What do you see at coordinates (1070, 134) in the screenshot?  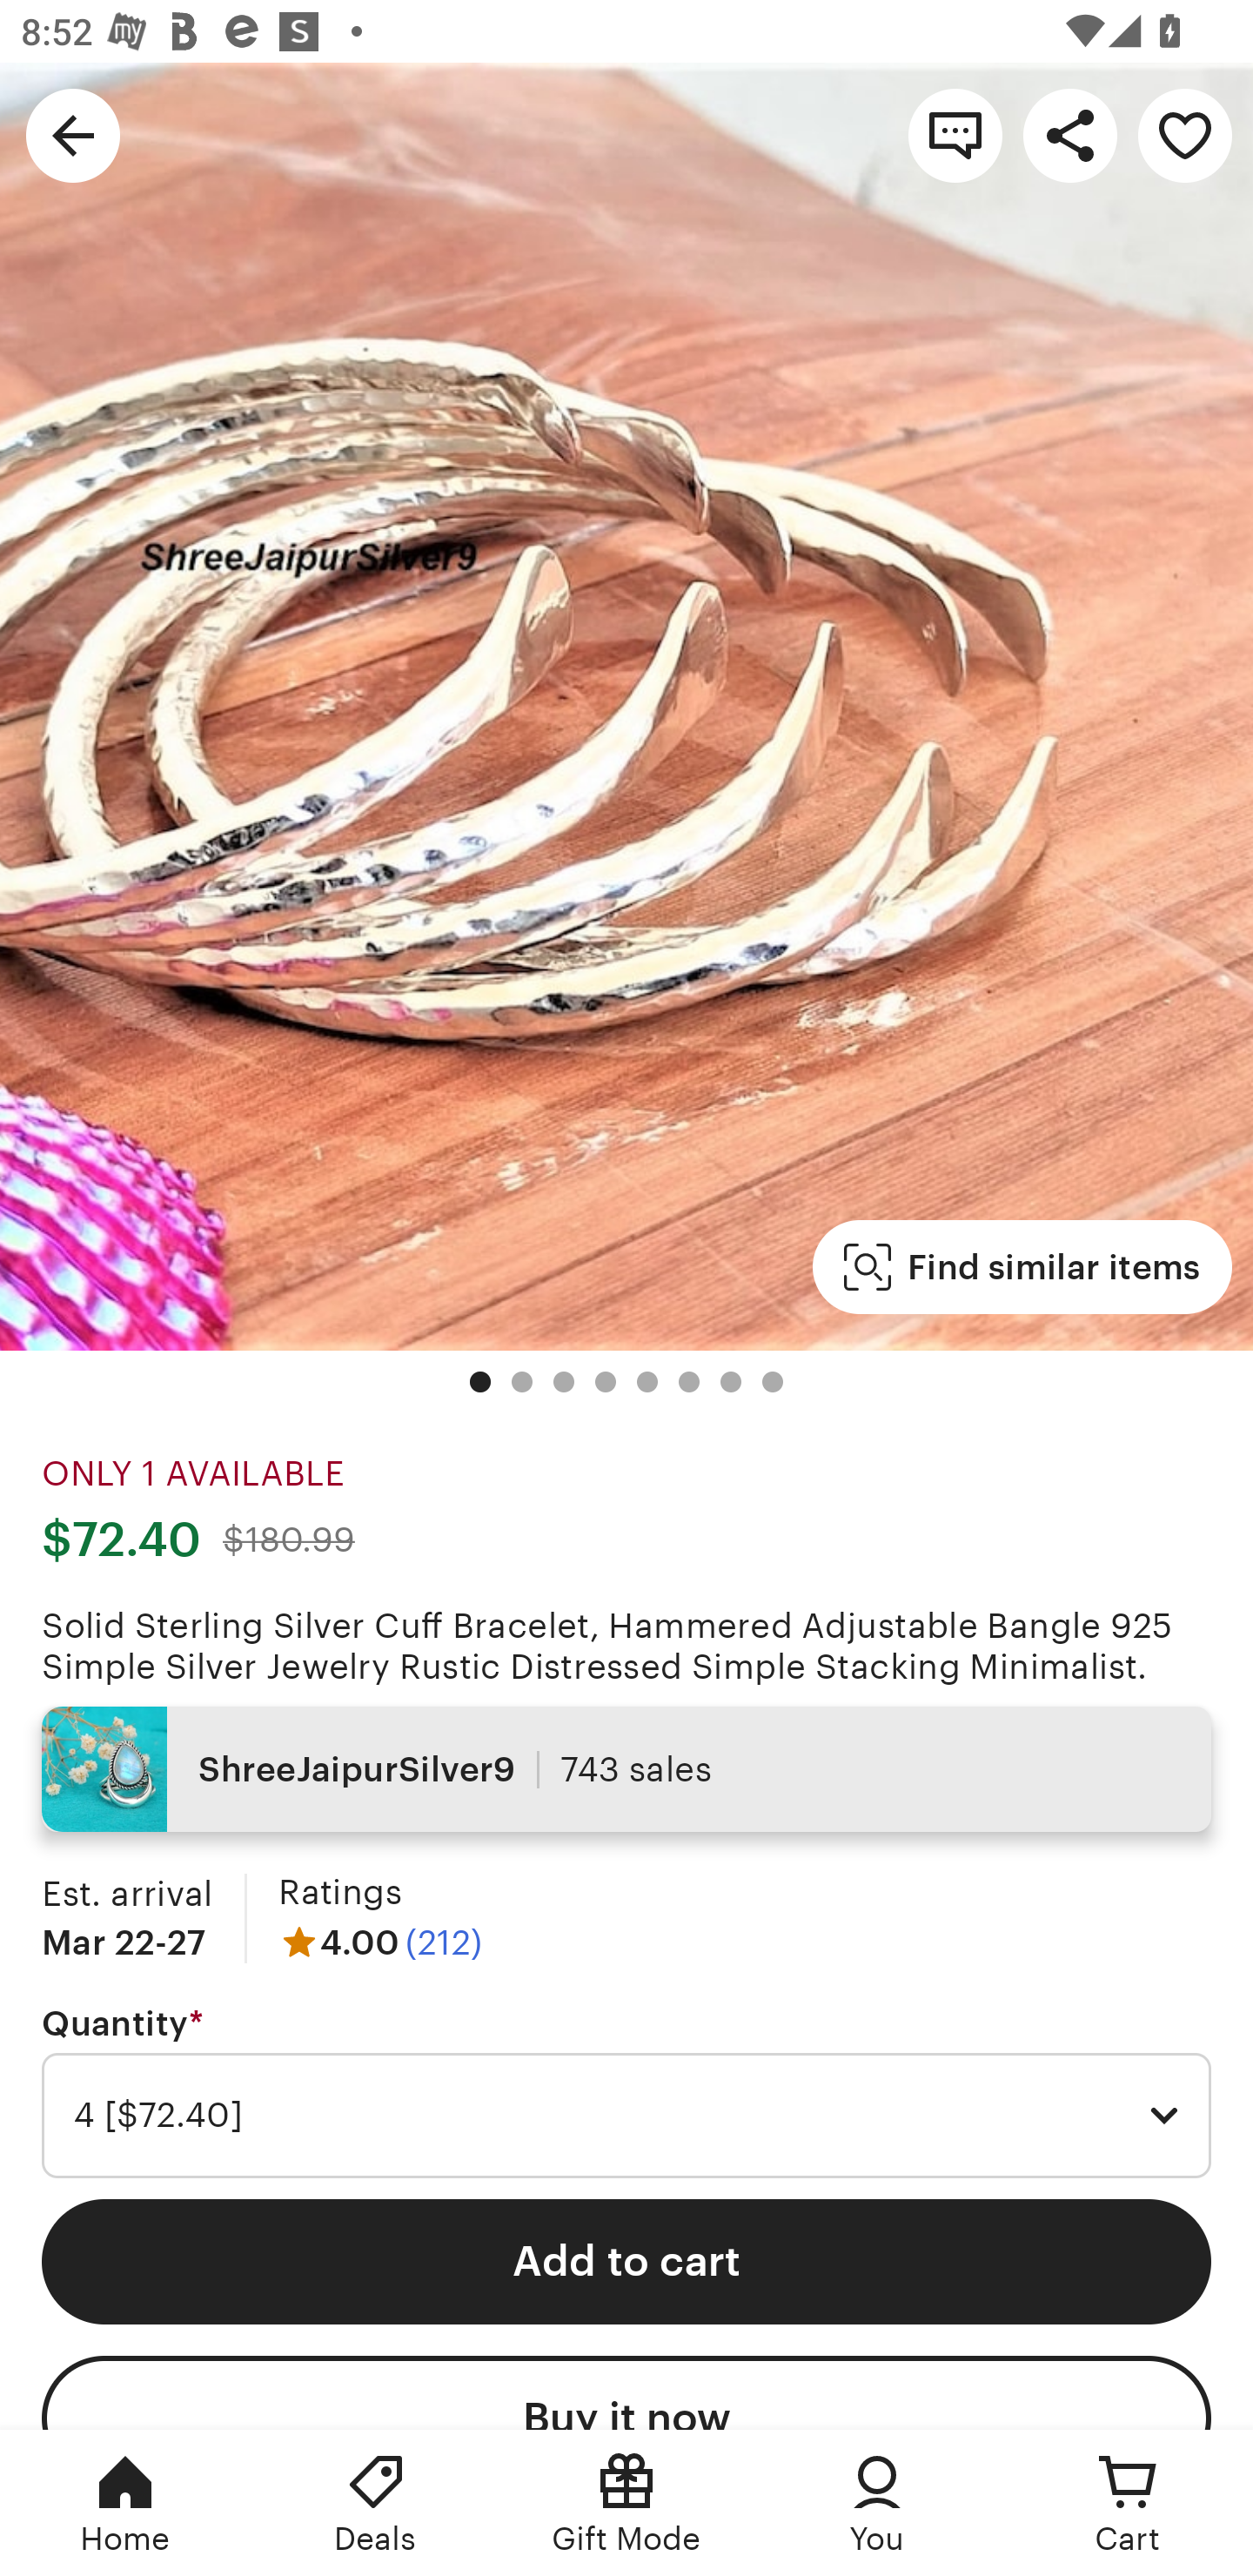 I see `Share` at bounding box center [1070, 134].